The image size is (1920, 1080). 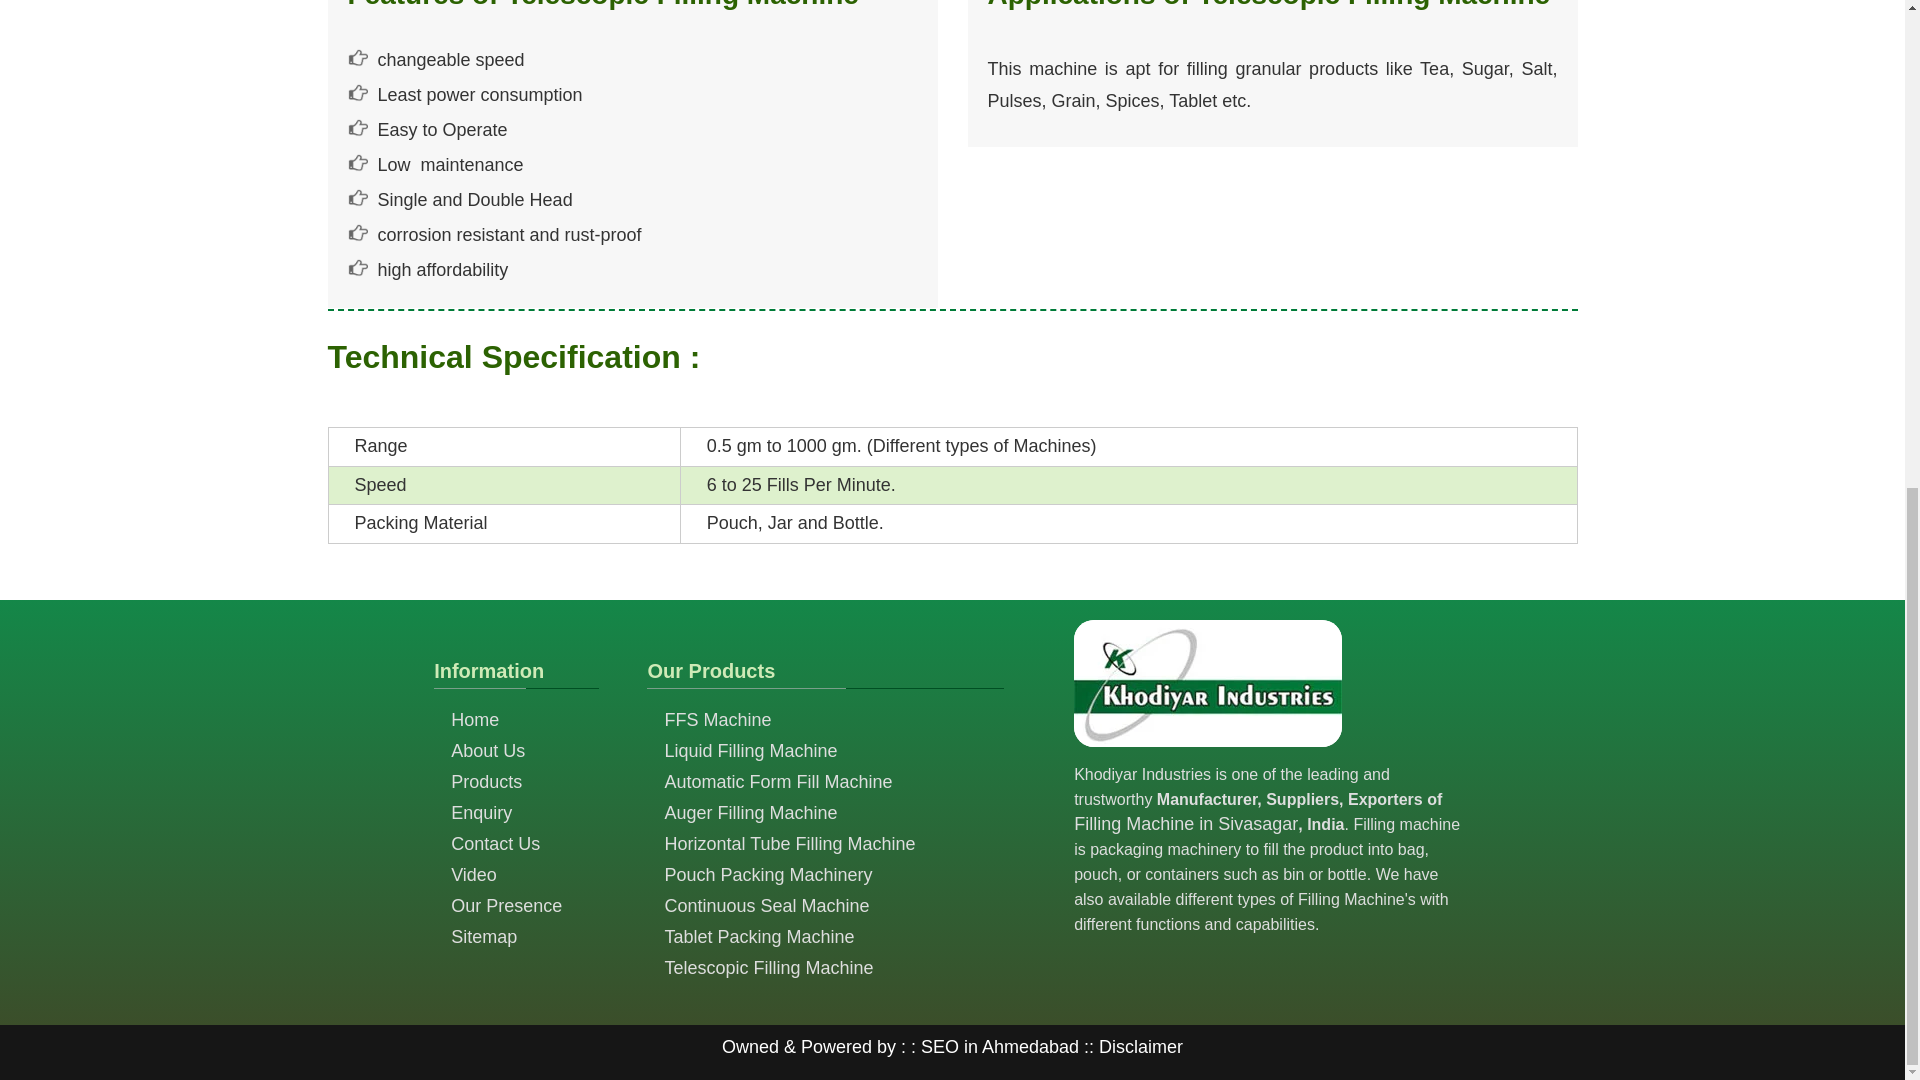 I want to click on Home, so click(x=475, y=720).